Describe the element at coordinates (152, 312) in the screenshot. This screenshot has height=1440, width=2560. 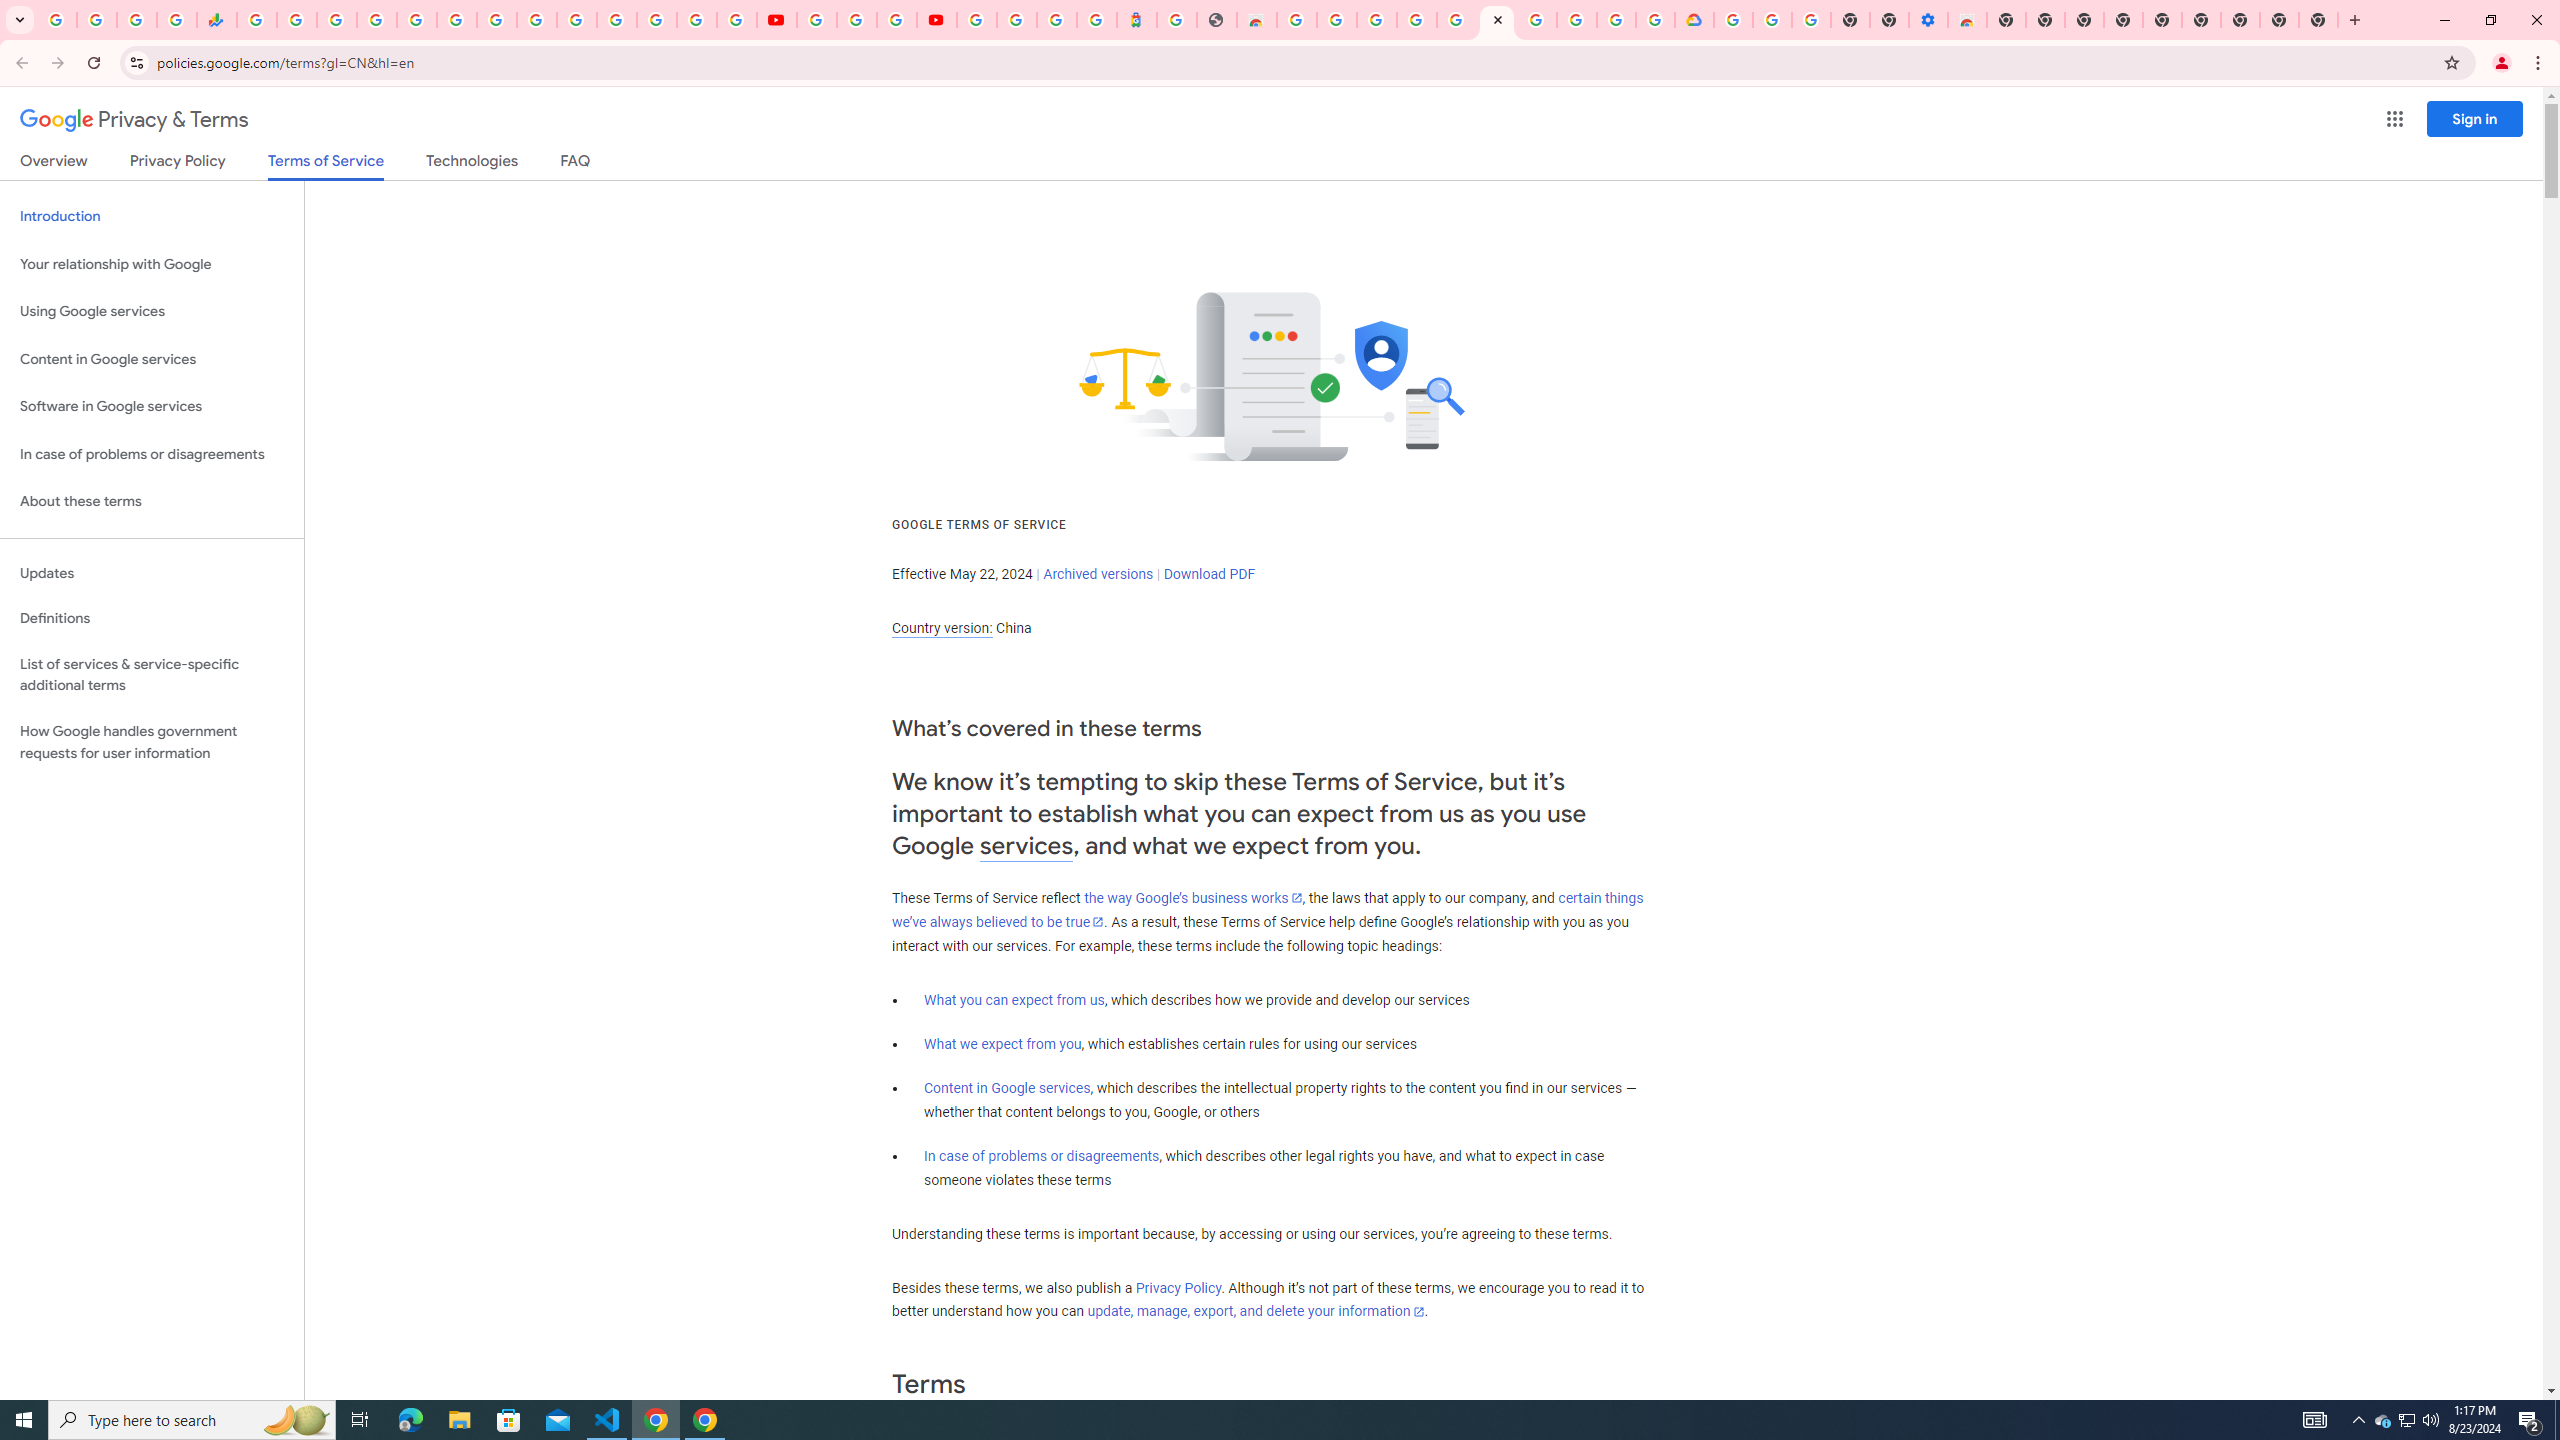
I see `Using Google services` at that location.